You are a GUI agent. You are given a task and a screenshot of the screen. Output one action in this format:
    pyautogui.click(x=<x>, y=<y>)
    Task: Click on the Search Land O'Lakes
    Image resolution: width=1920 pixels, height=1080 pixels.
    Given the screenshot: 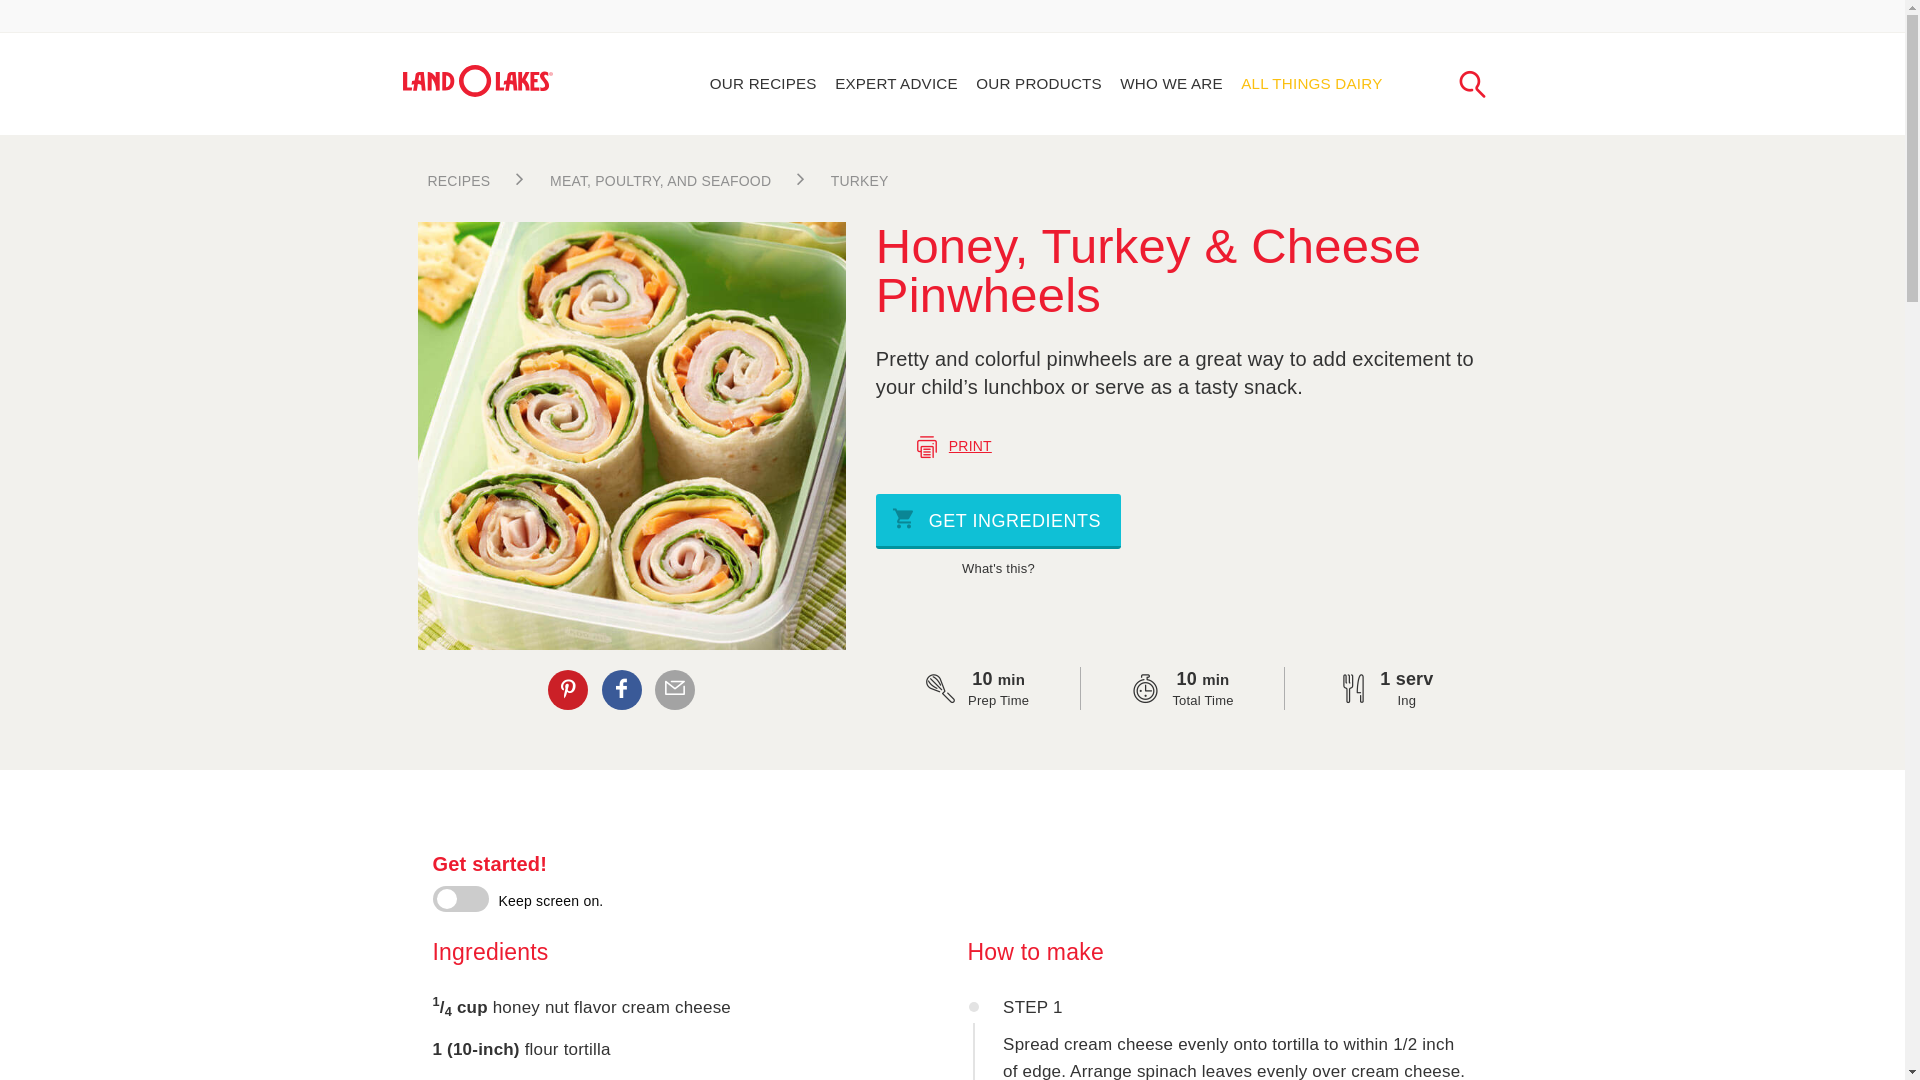 What is the action you would take?
    pyautogui.click(x=1474, y=82)
    